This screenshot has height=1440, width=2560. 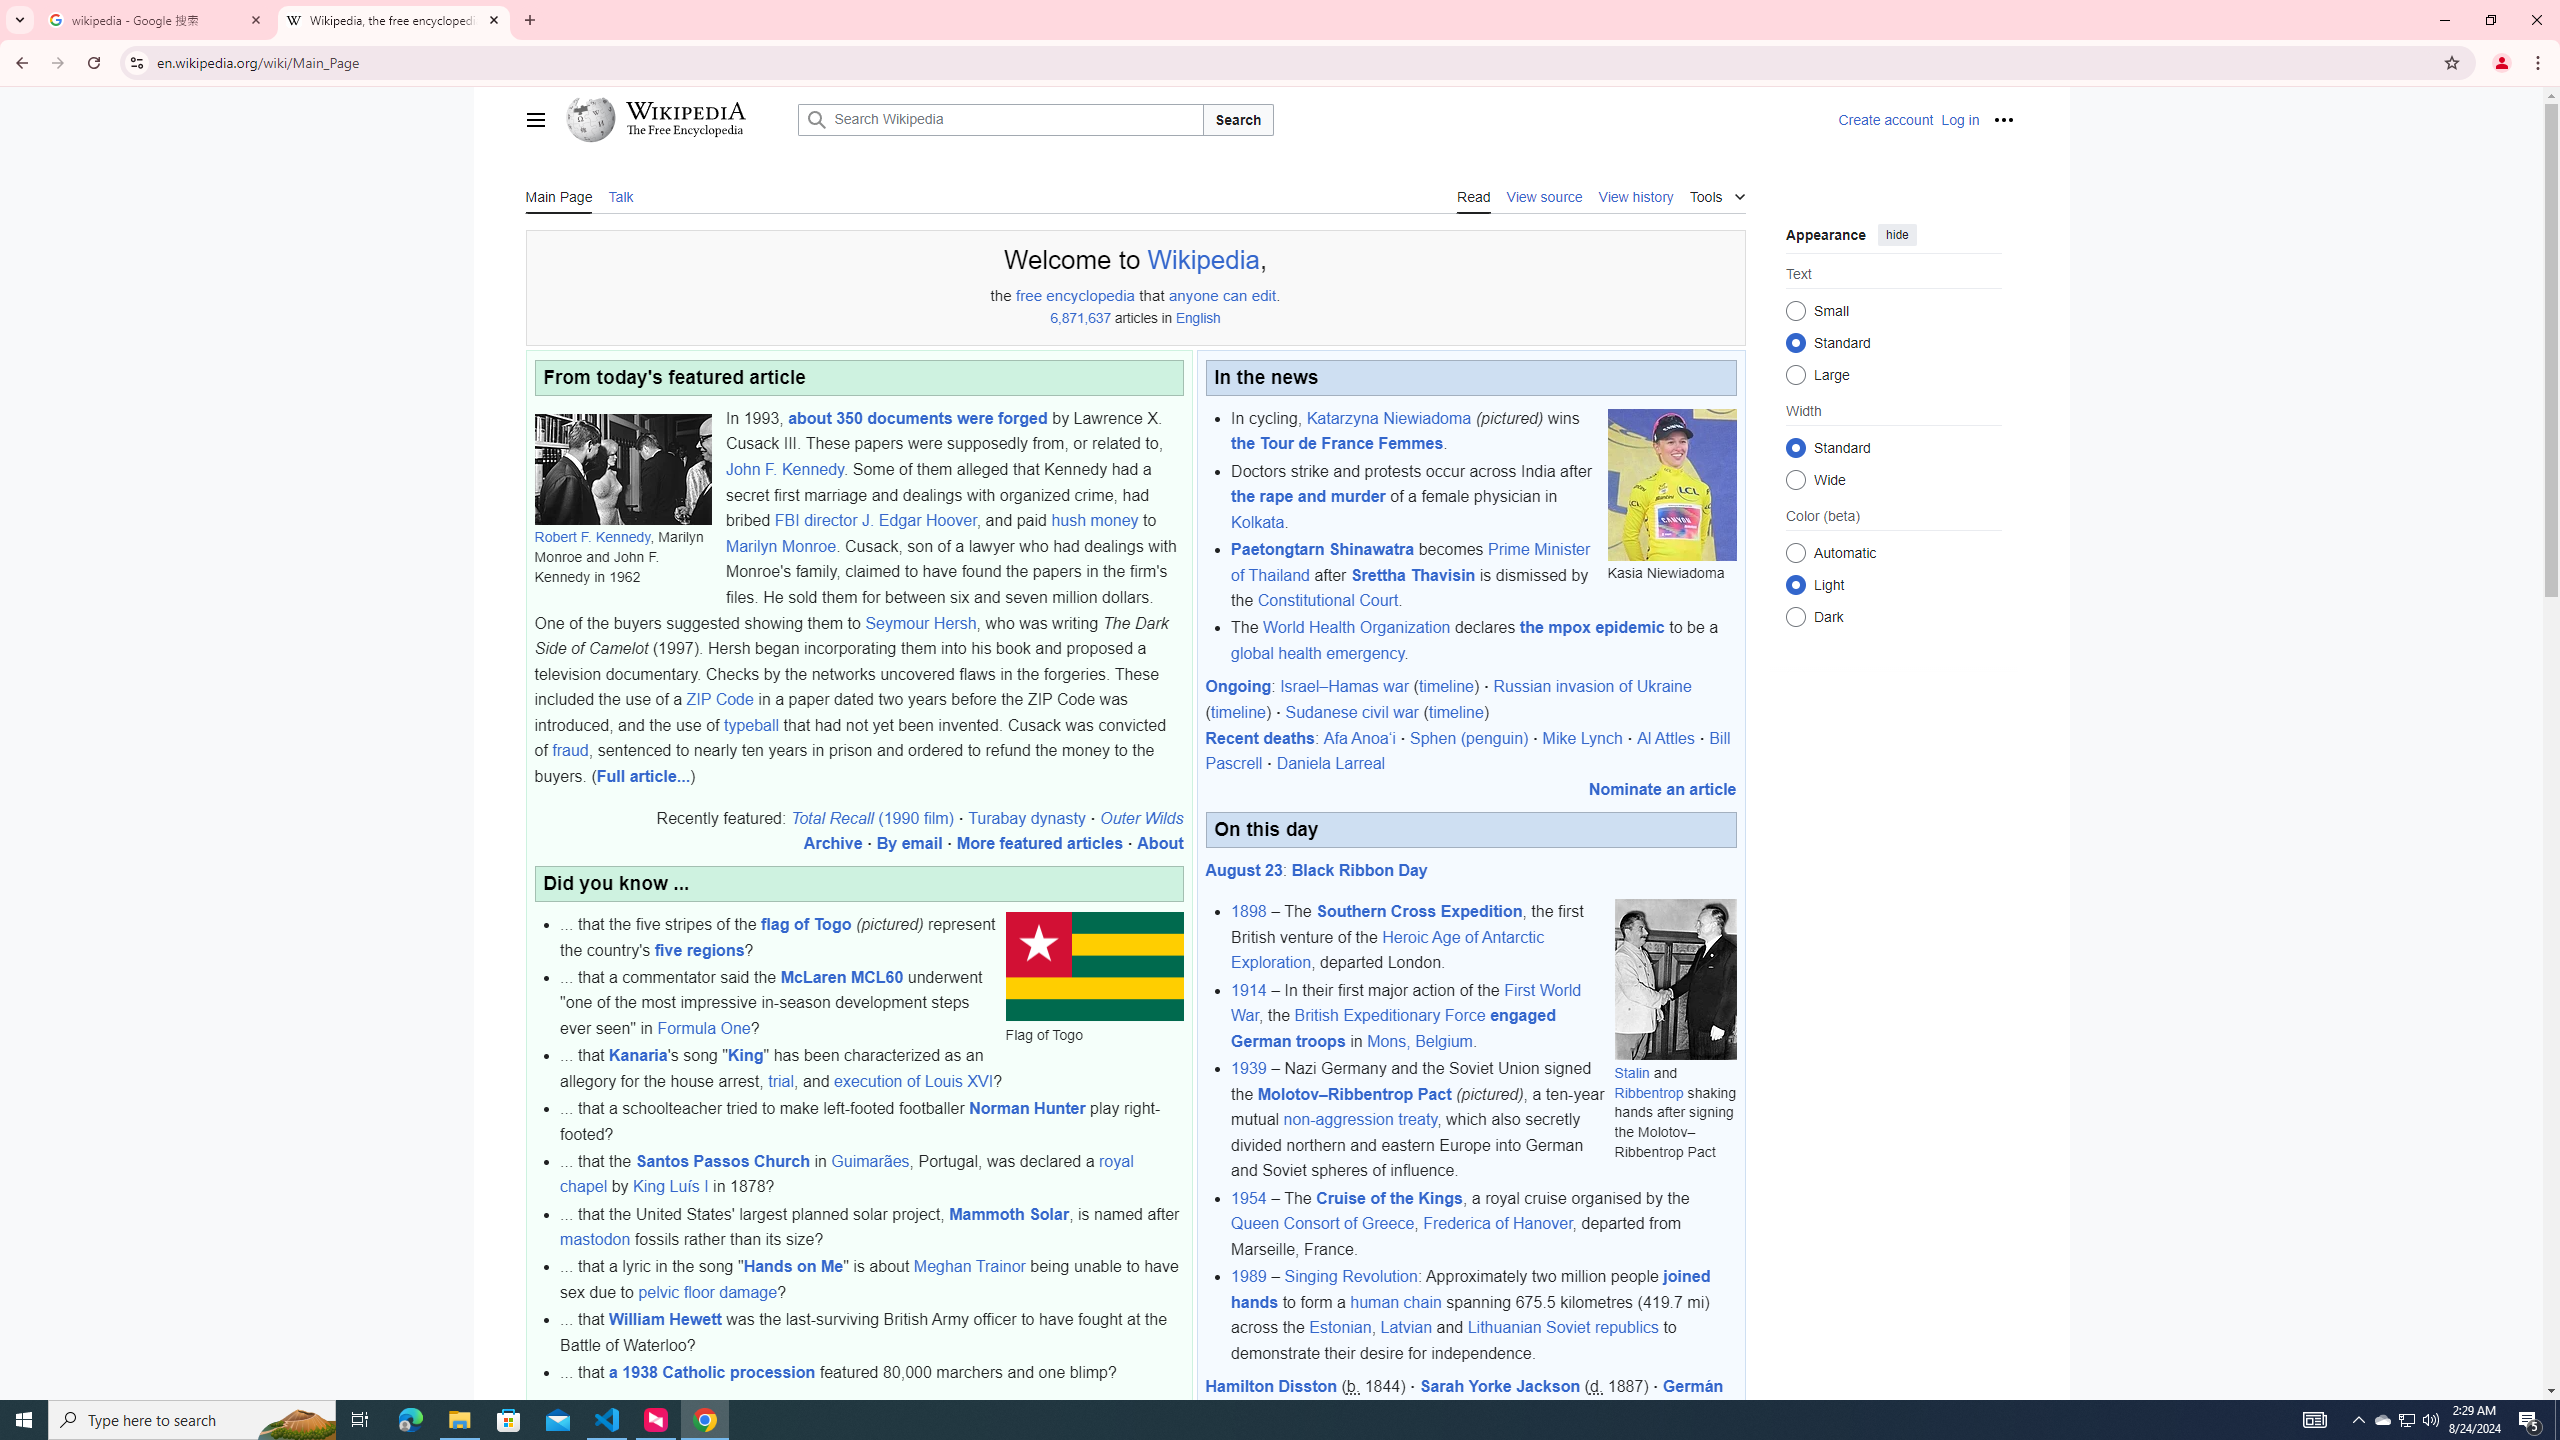 I want to click on Search Wikipedia, so click(x=1000, y=119).